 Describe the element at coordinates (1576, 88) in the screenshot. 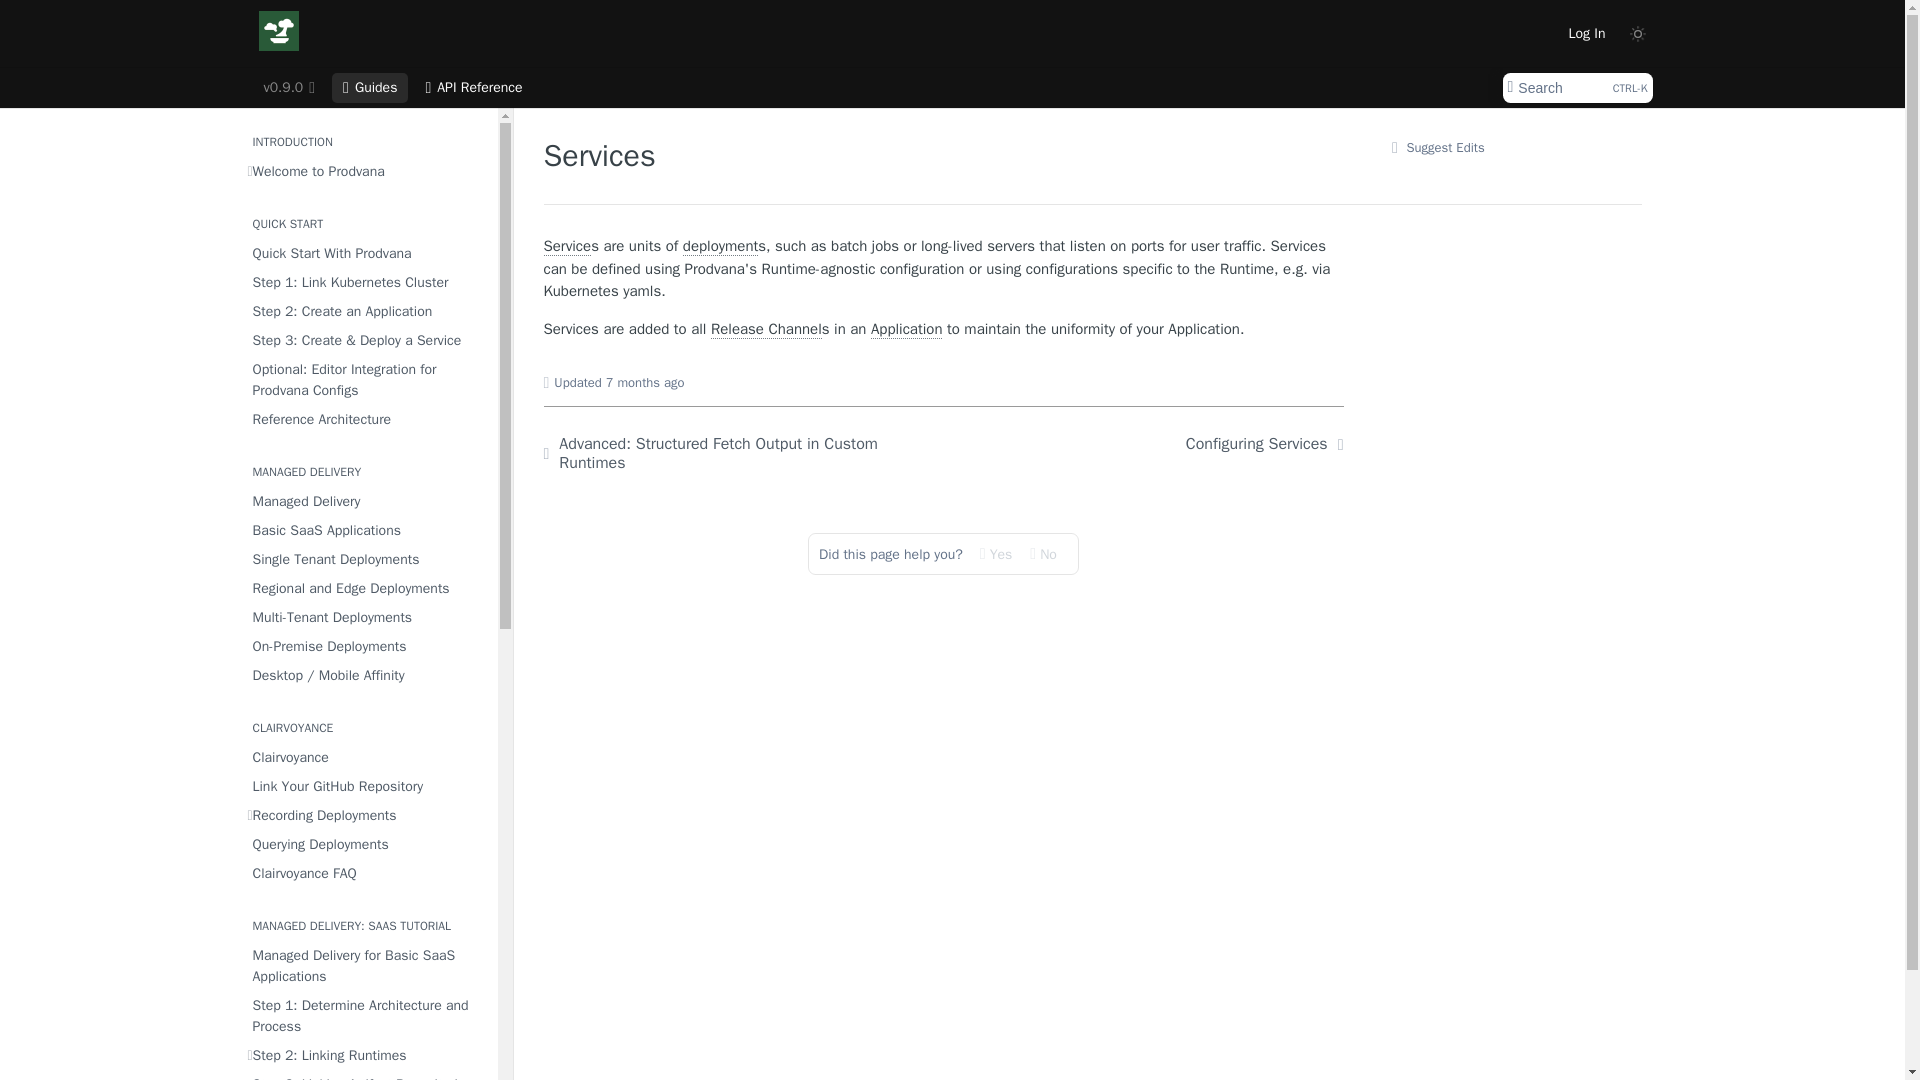

I see `Quick Start With Prodvana` at that location.